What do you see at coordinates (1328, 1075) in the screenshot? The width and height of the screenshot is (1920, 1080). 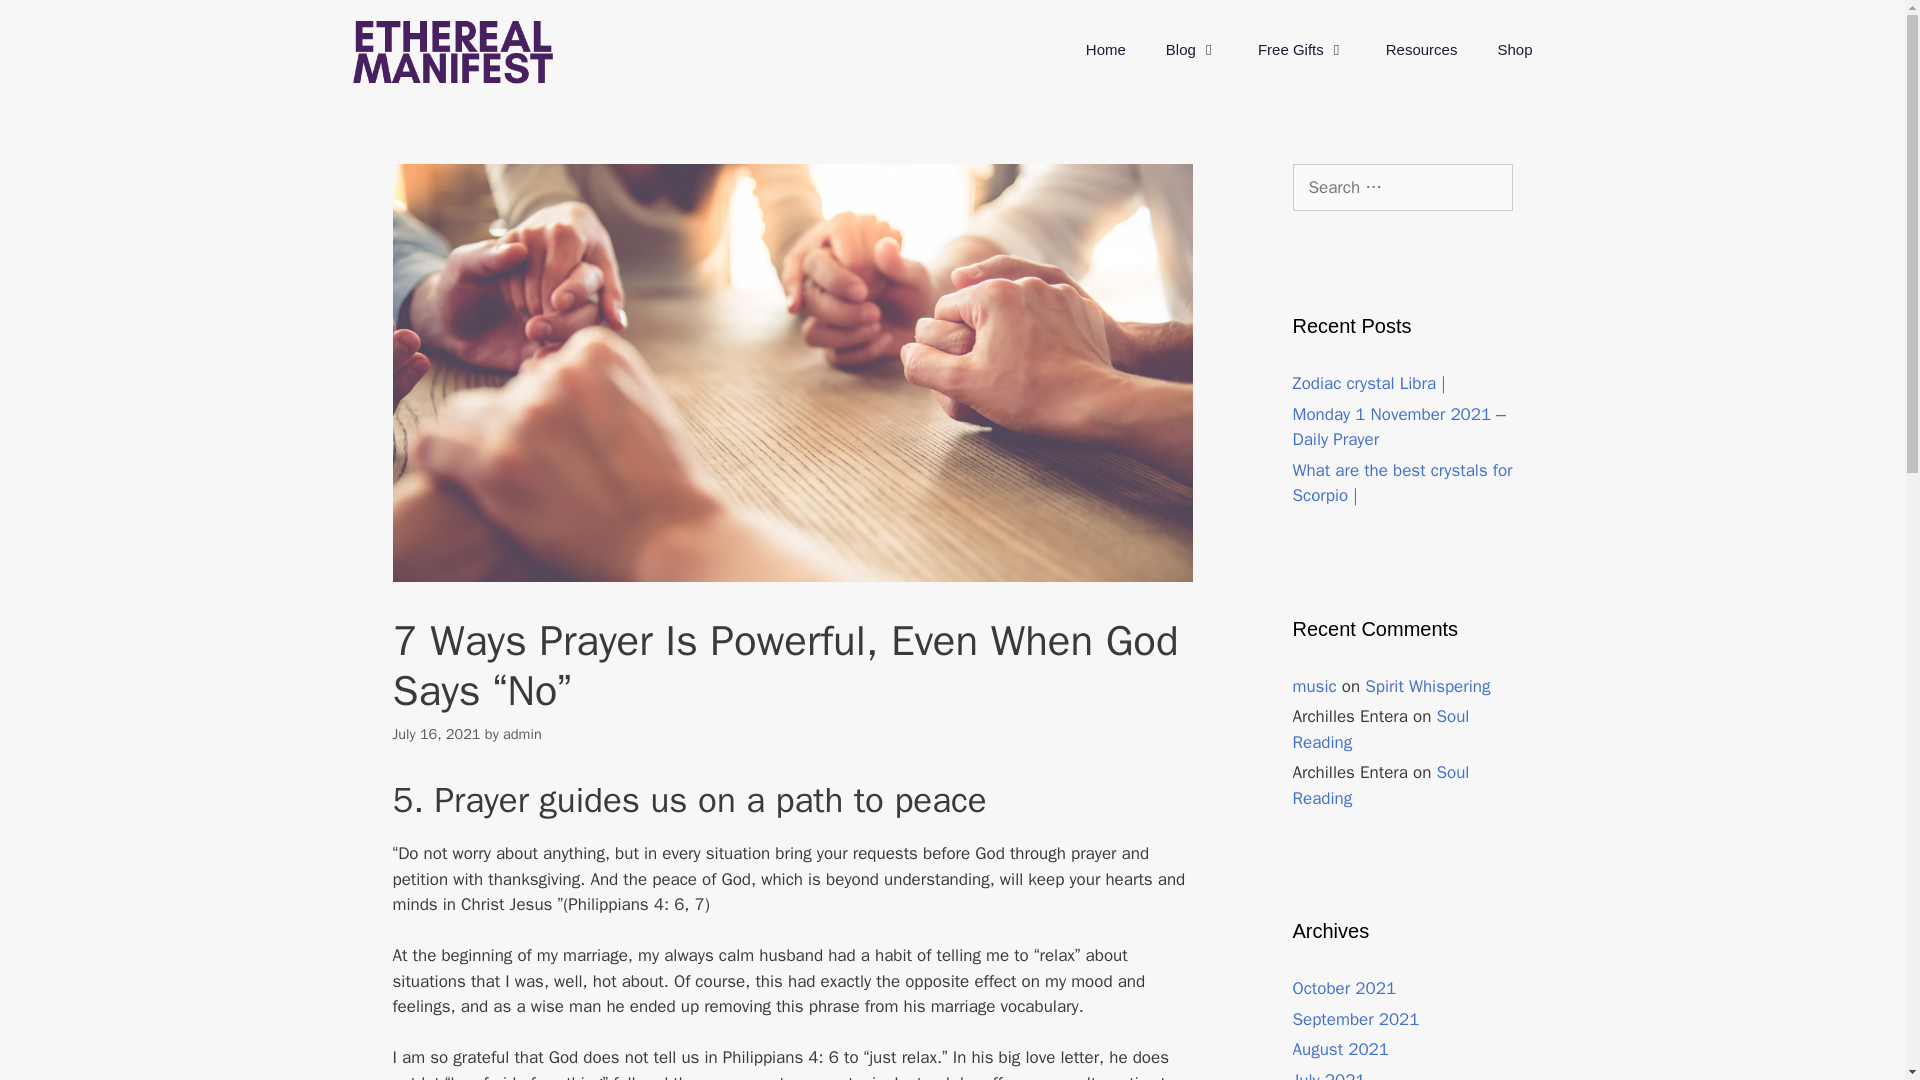 I see `July 2021` at bounding box center [1328, 1075].